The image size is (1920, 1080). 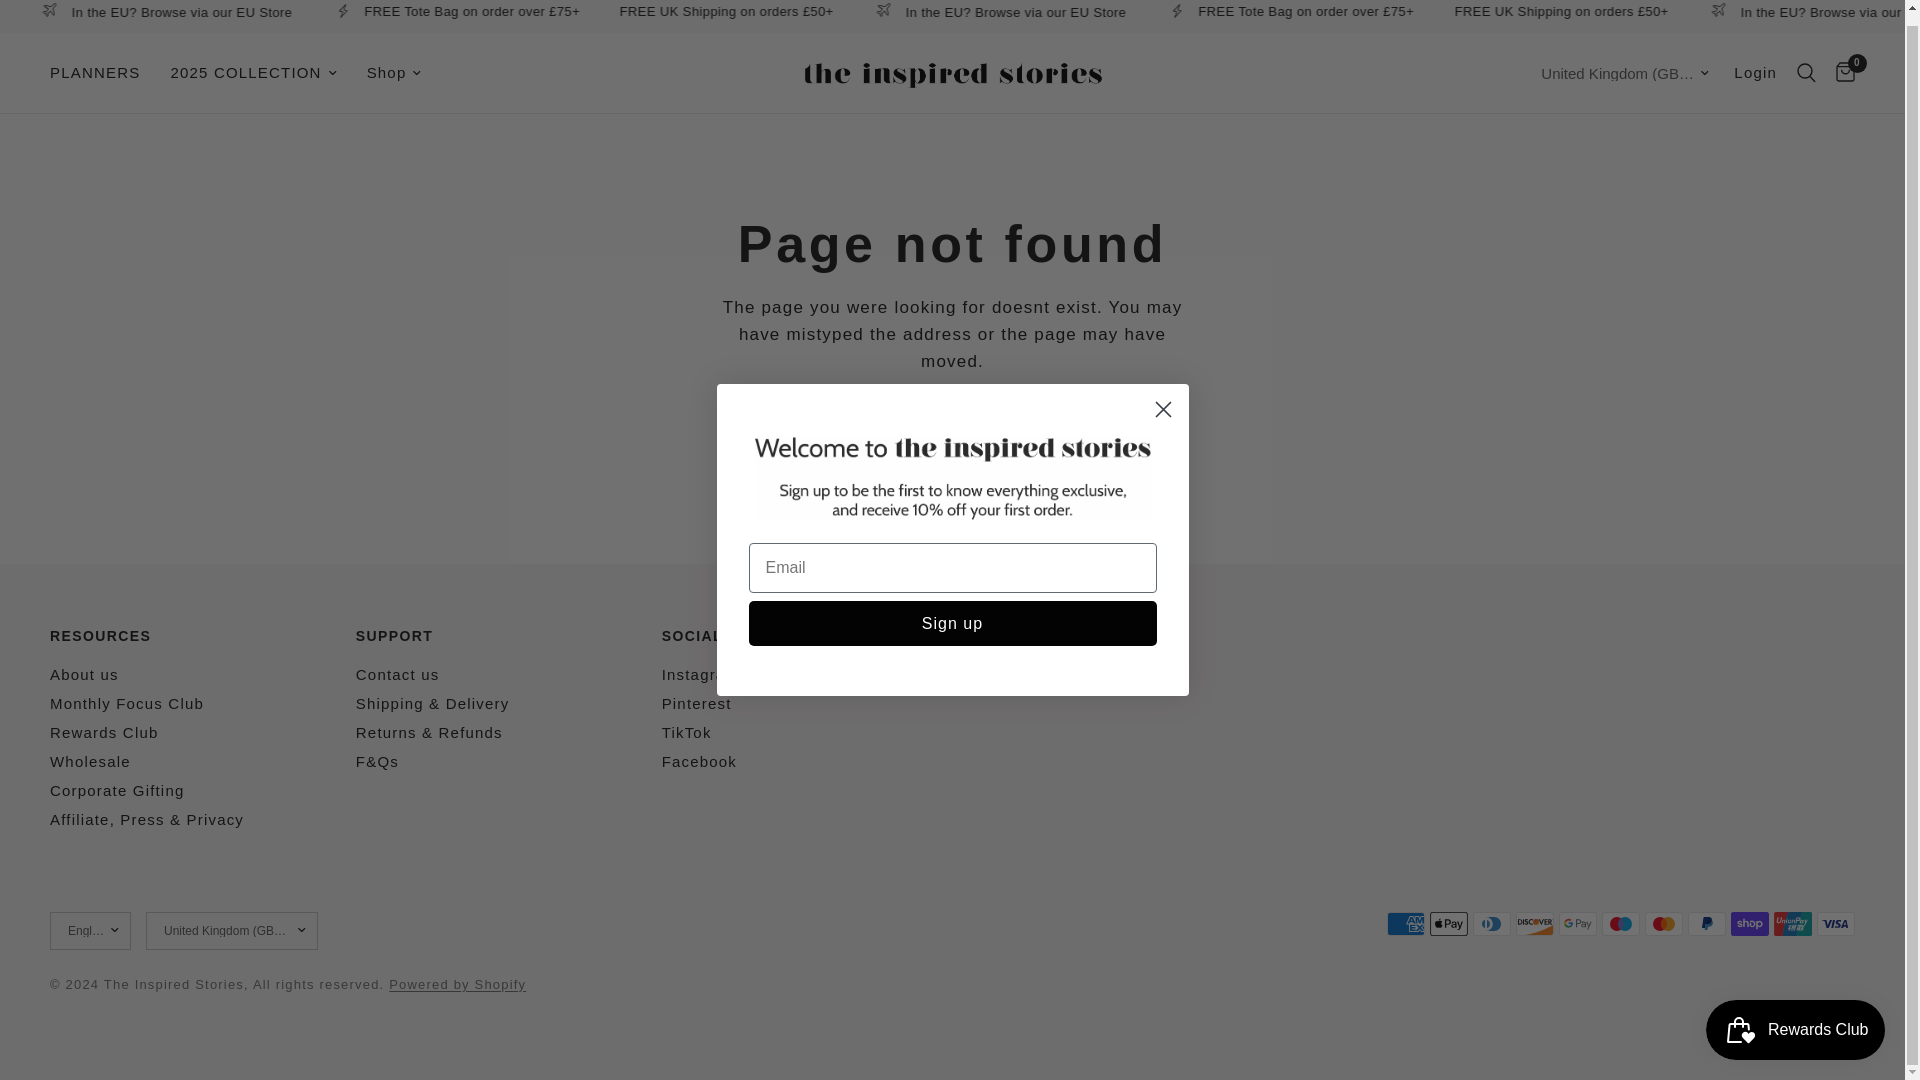 What do you see at coordinates (438, 11) in the screenshot?
I see `In the EU? Browse via our EU Store` at bounding box center [438, 11].